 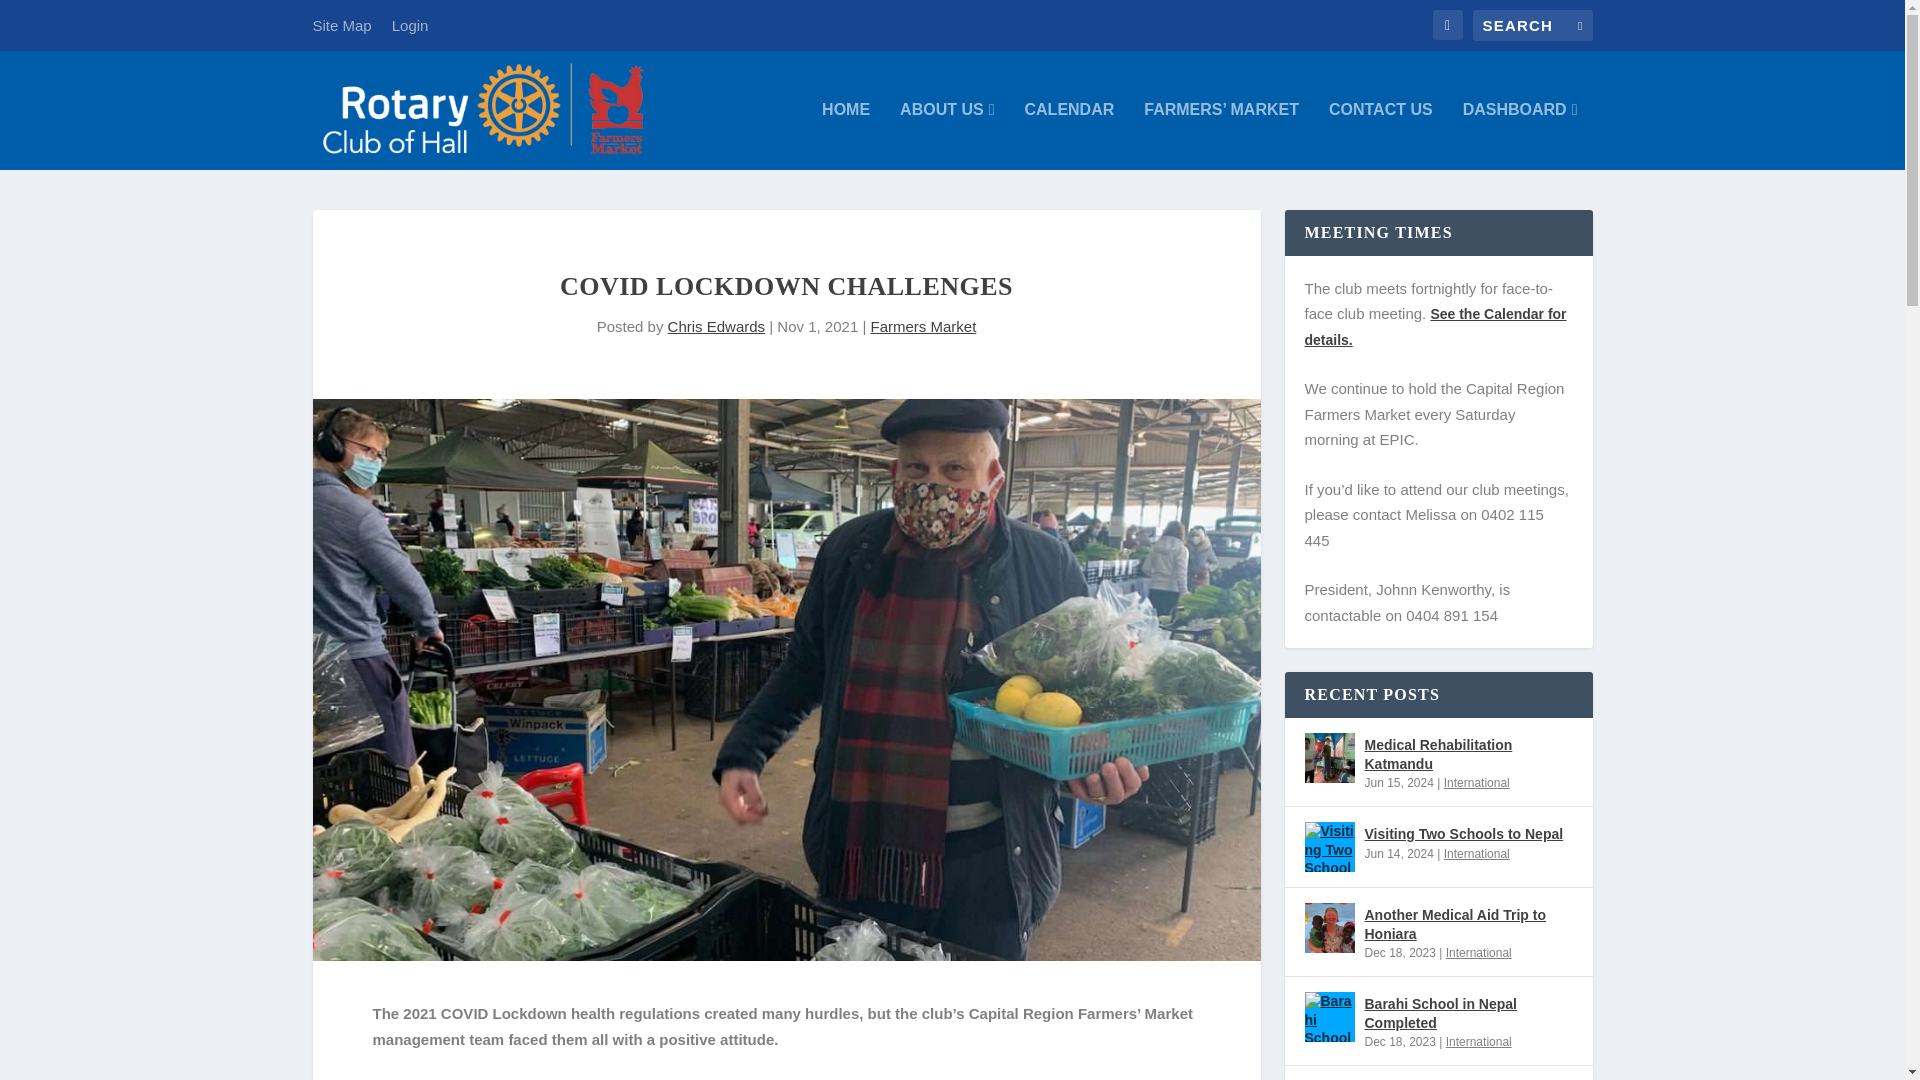 I want to click on CONTACT US, so click(x=1380, y=135).